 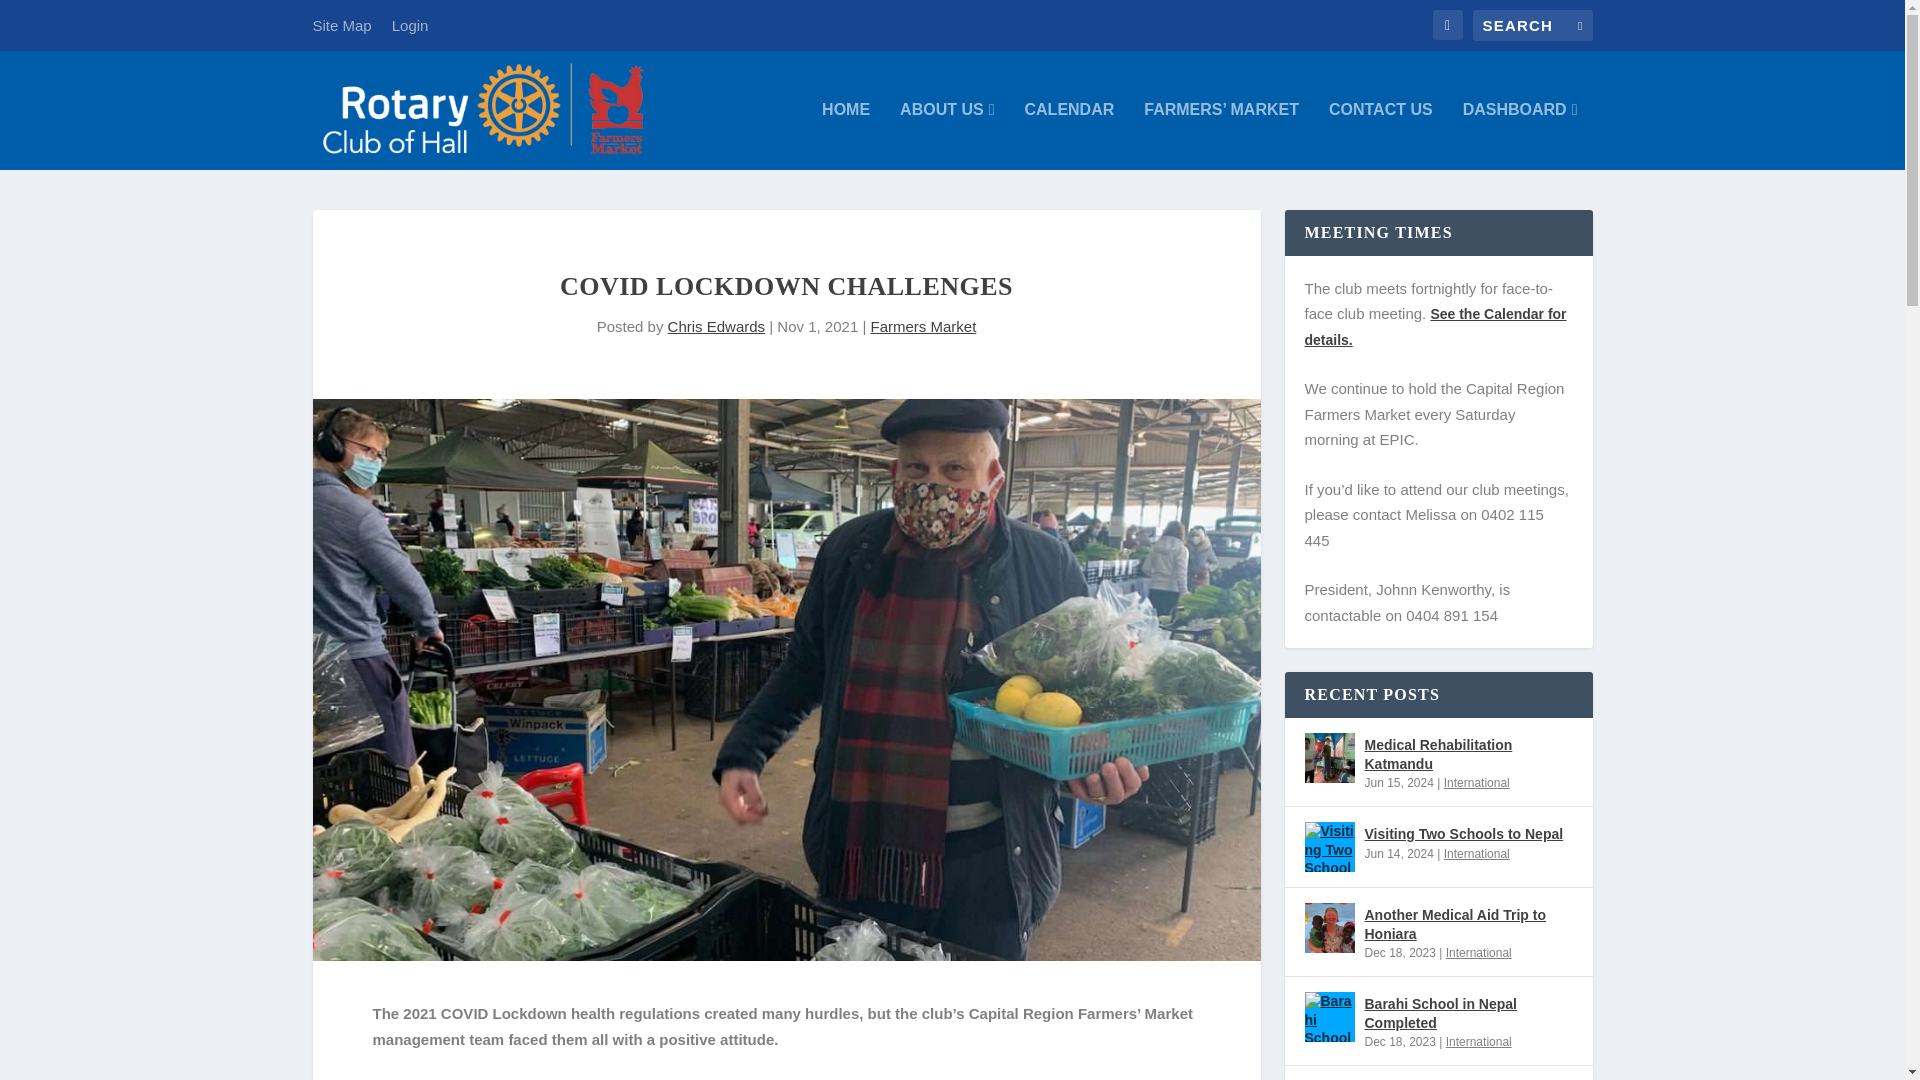 I want to click on CONTACT US, so click(x=1380, y=135).